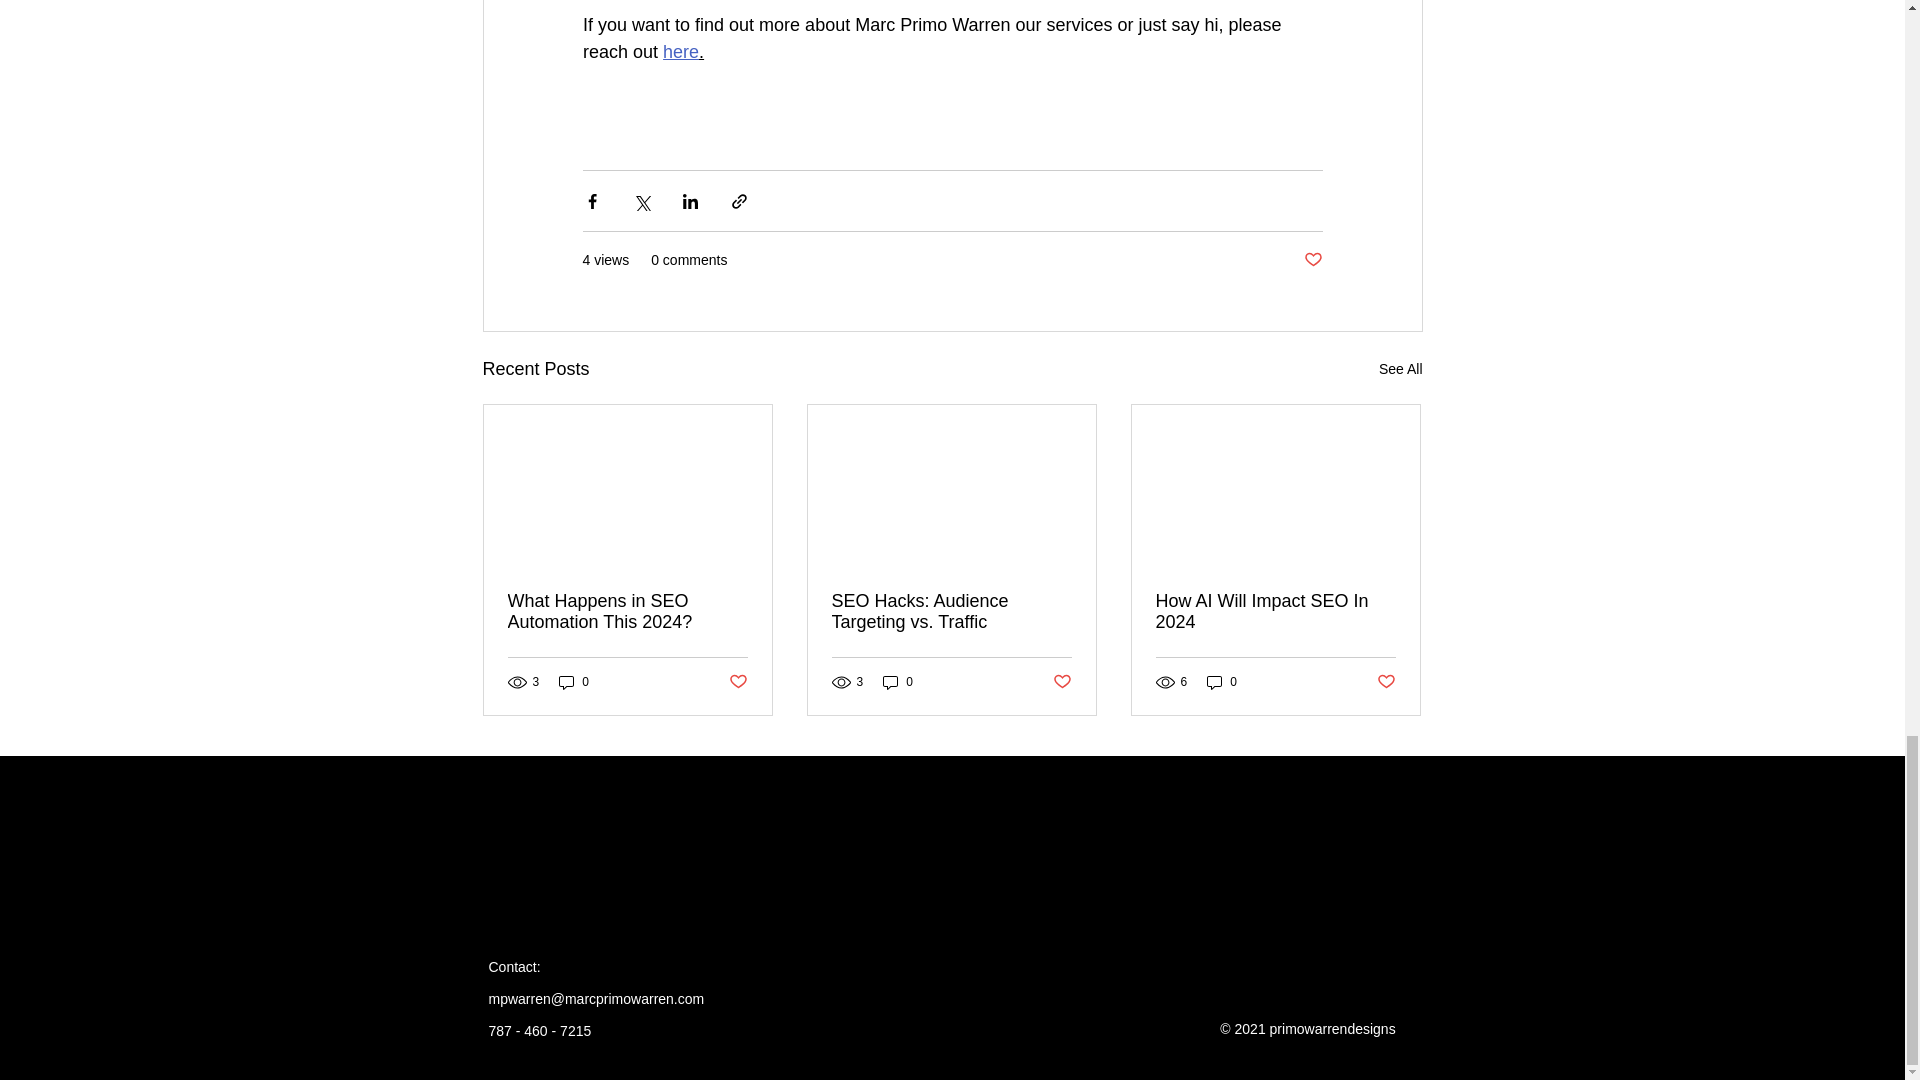 This screenshot has width=1920, height=1080. What do you see at coordinates (951, 611) in the screenshot?
I see `SEO Hacks: Audience Targeting vs. Traffic` at bounding box center [951, 611].